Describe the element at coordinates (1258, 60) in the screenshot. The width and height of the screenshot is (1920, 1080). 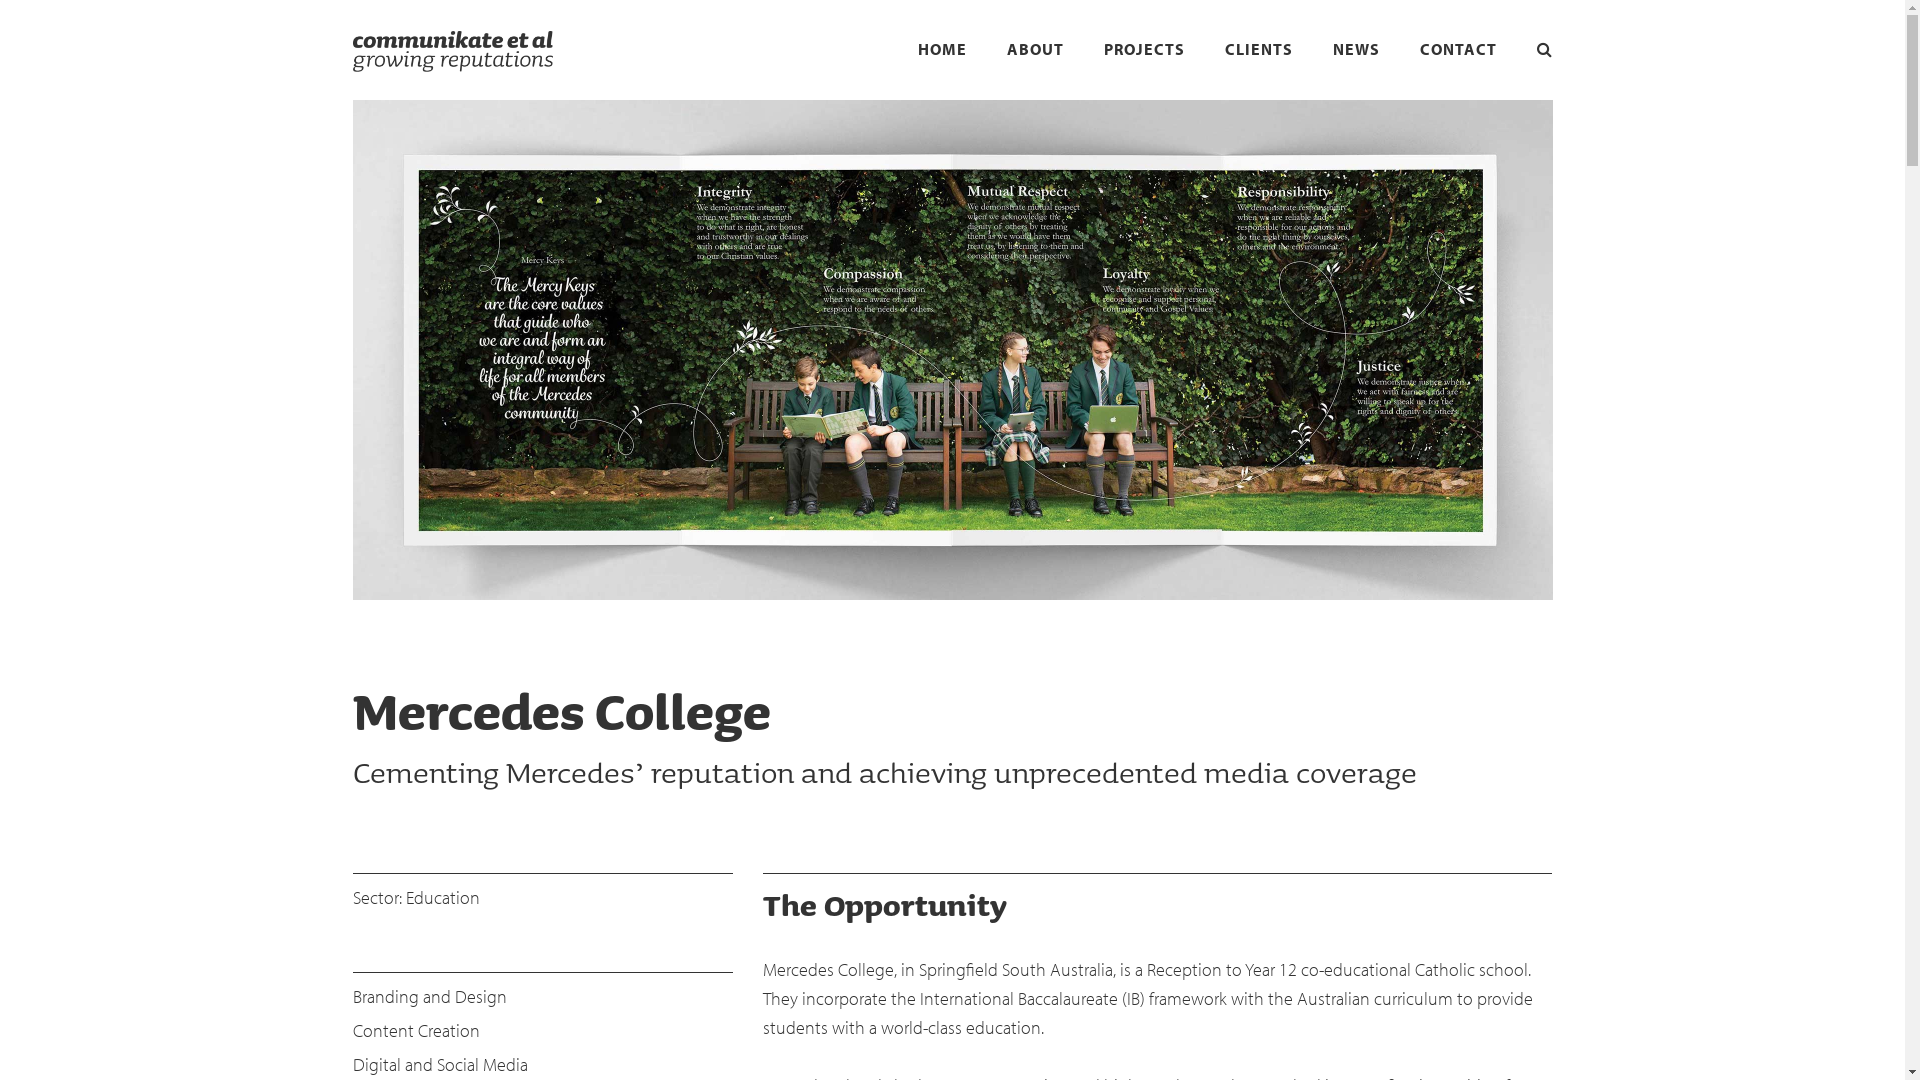
I see `CLIENTS` at that location.